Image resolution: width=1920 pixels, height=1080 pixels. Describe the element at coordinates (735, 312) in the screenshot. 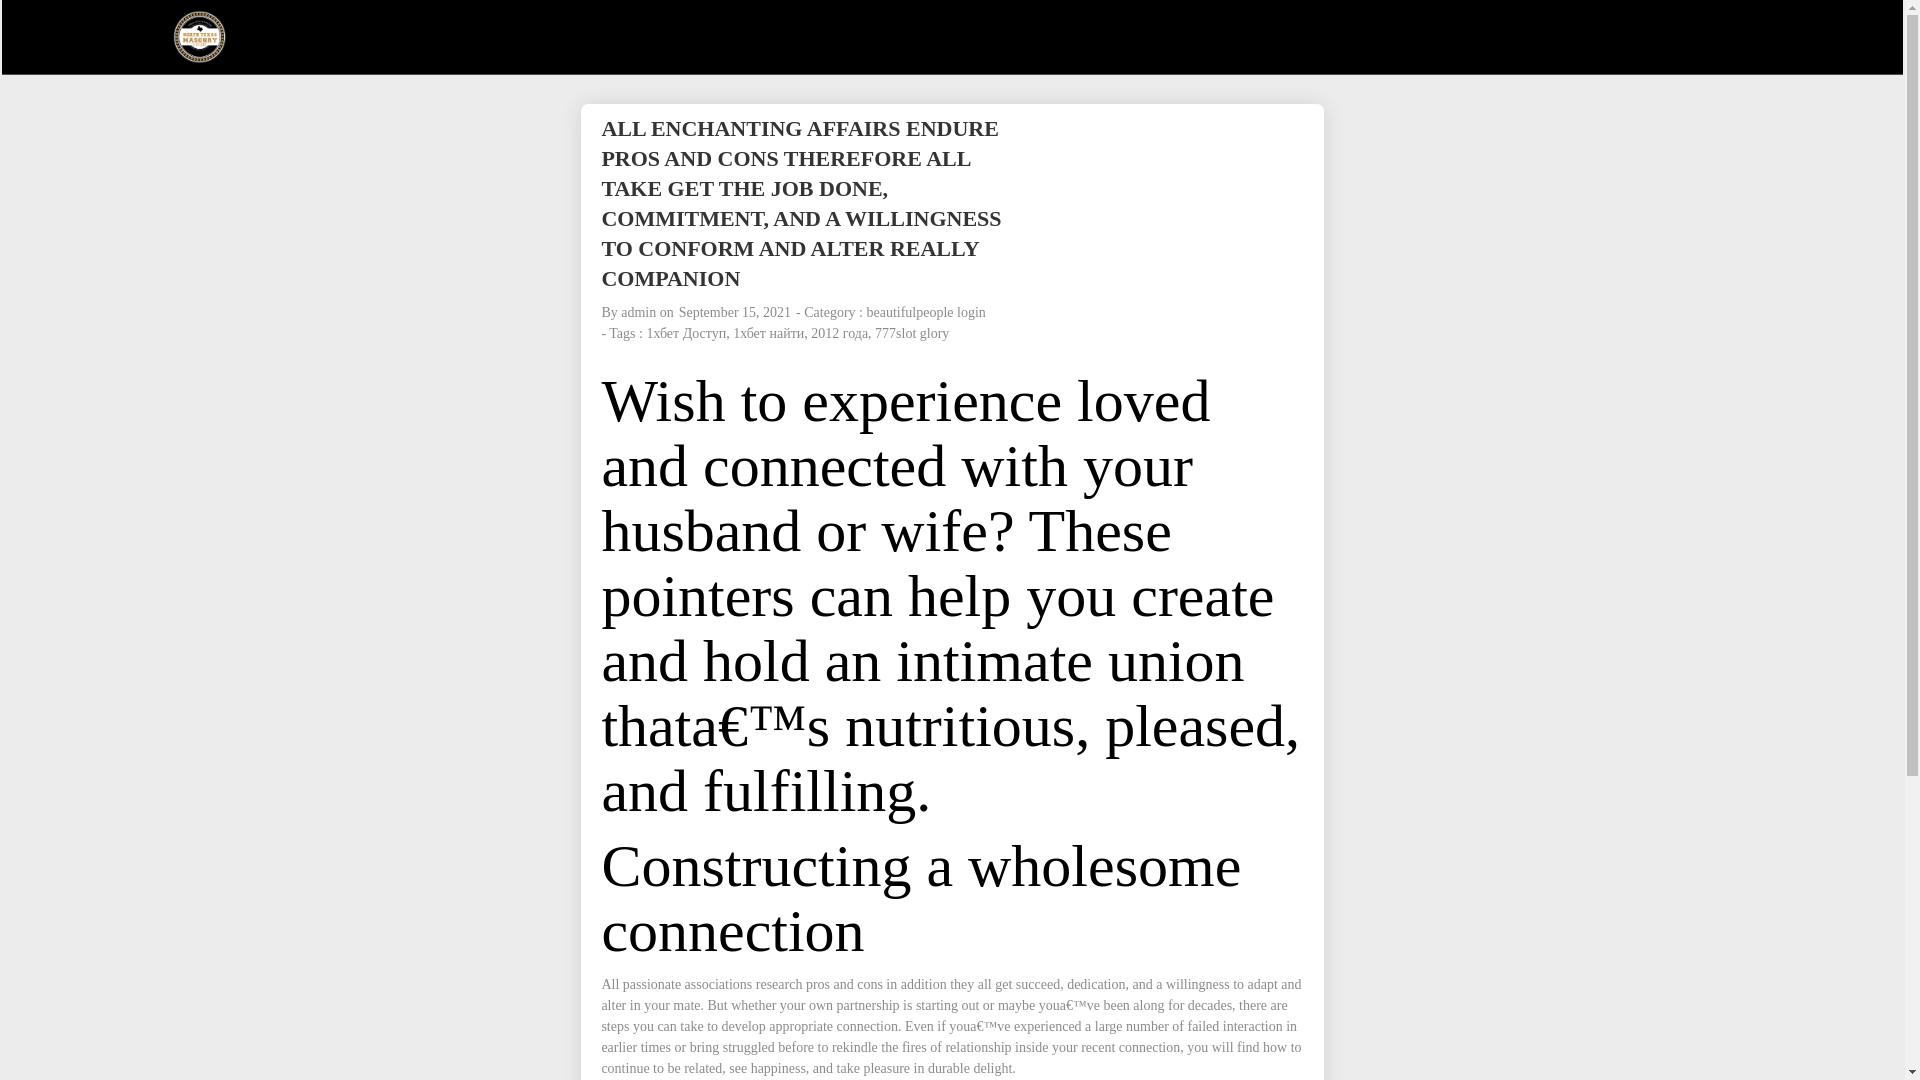

I see `September 15, 2021` at that location.